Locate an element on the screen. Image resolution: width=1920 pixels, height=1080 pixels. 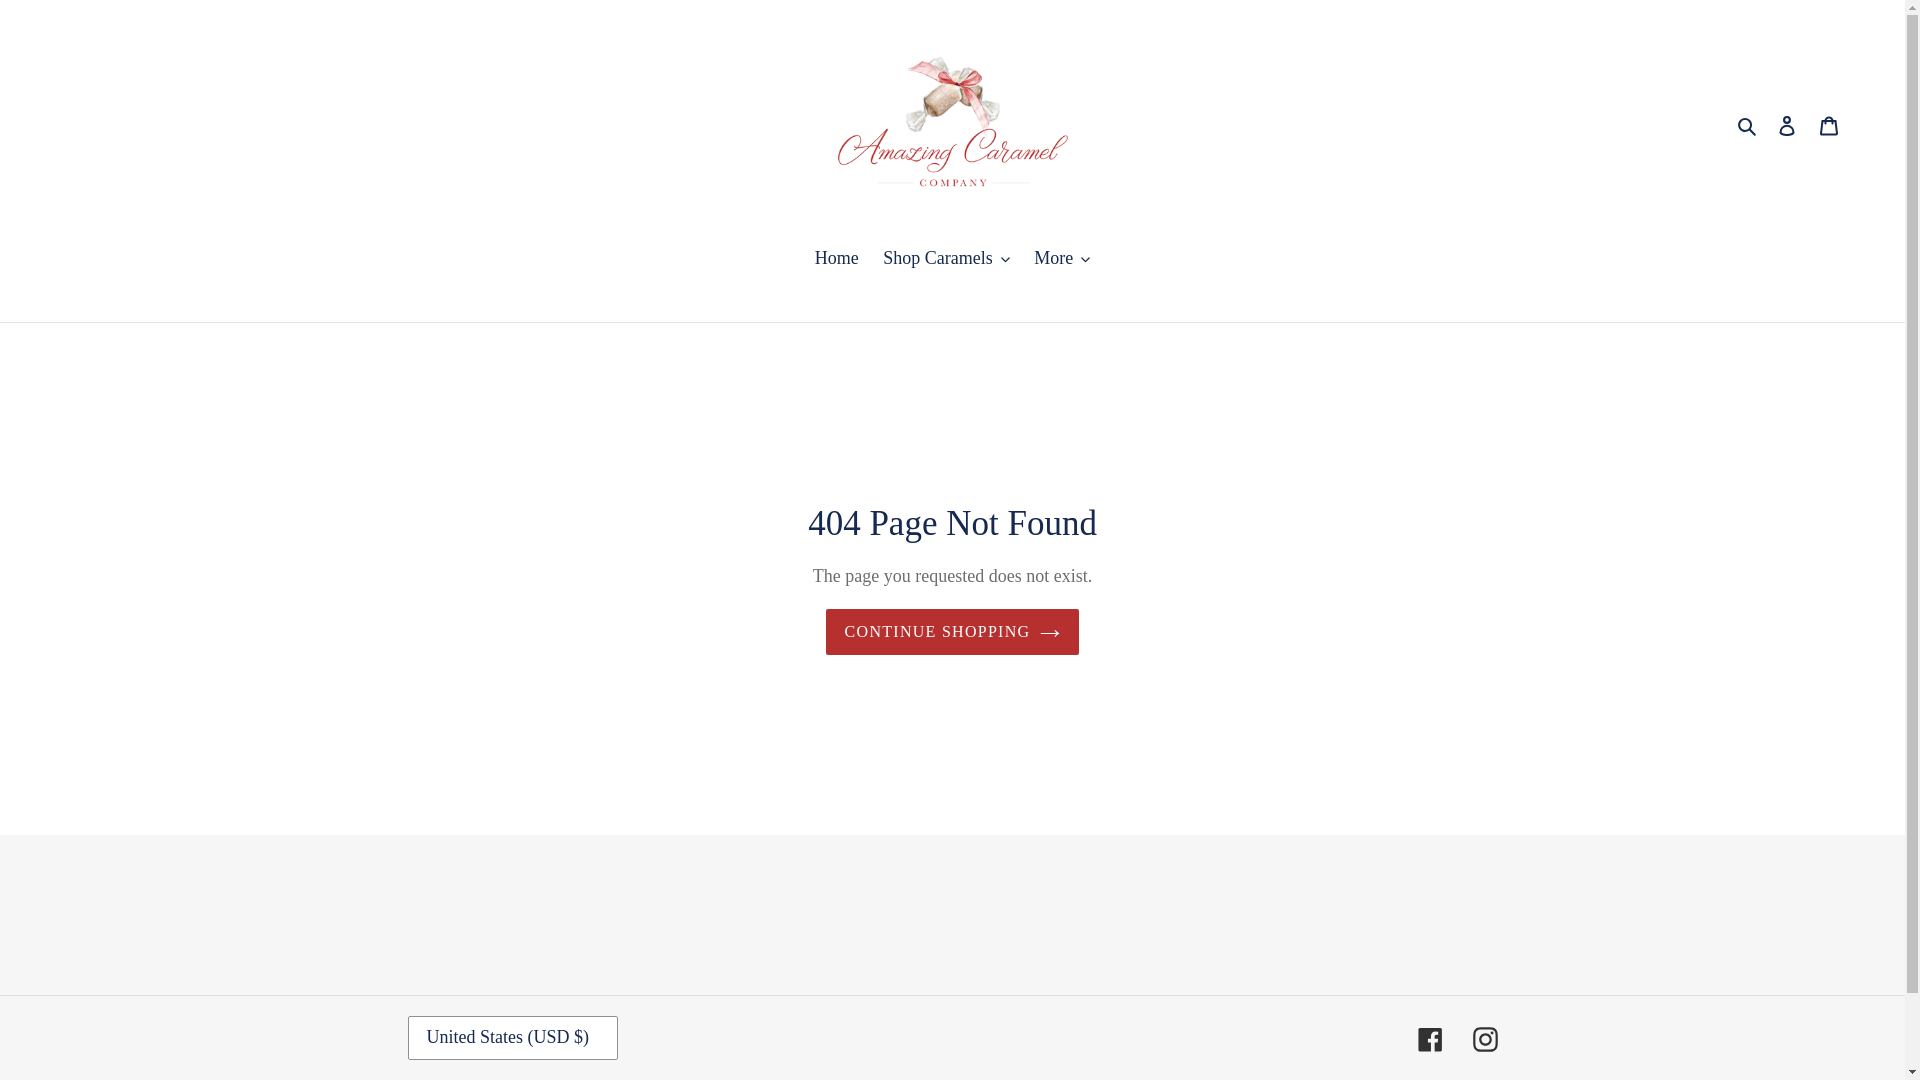
Home is located at coordinates (836, 260).